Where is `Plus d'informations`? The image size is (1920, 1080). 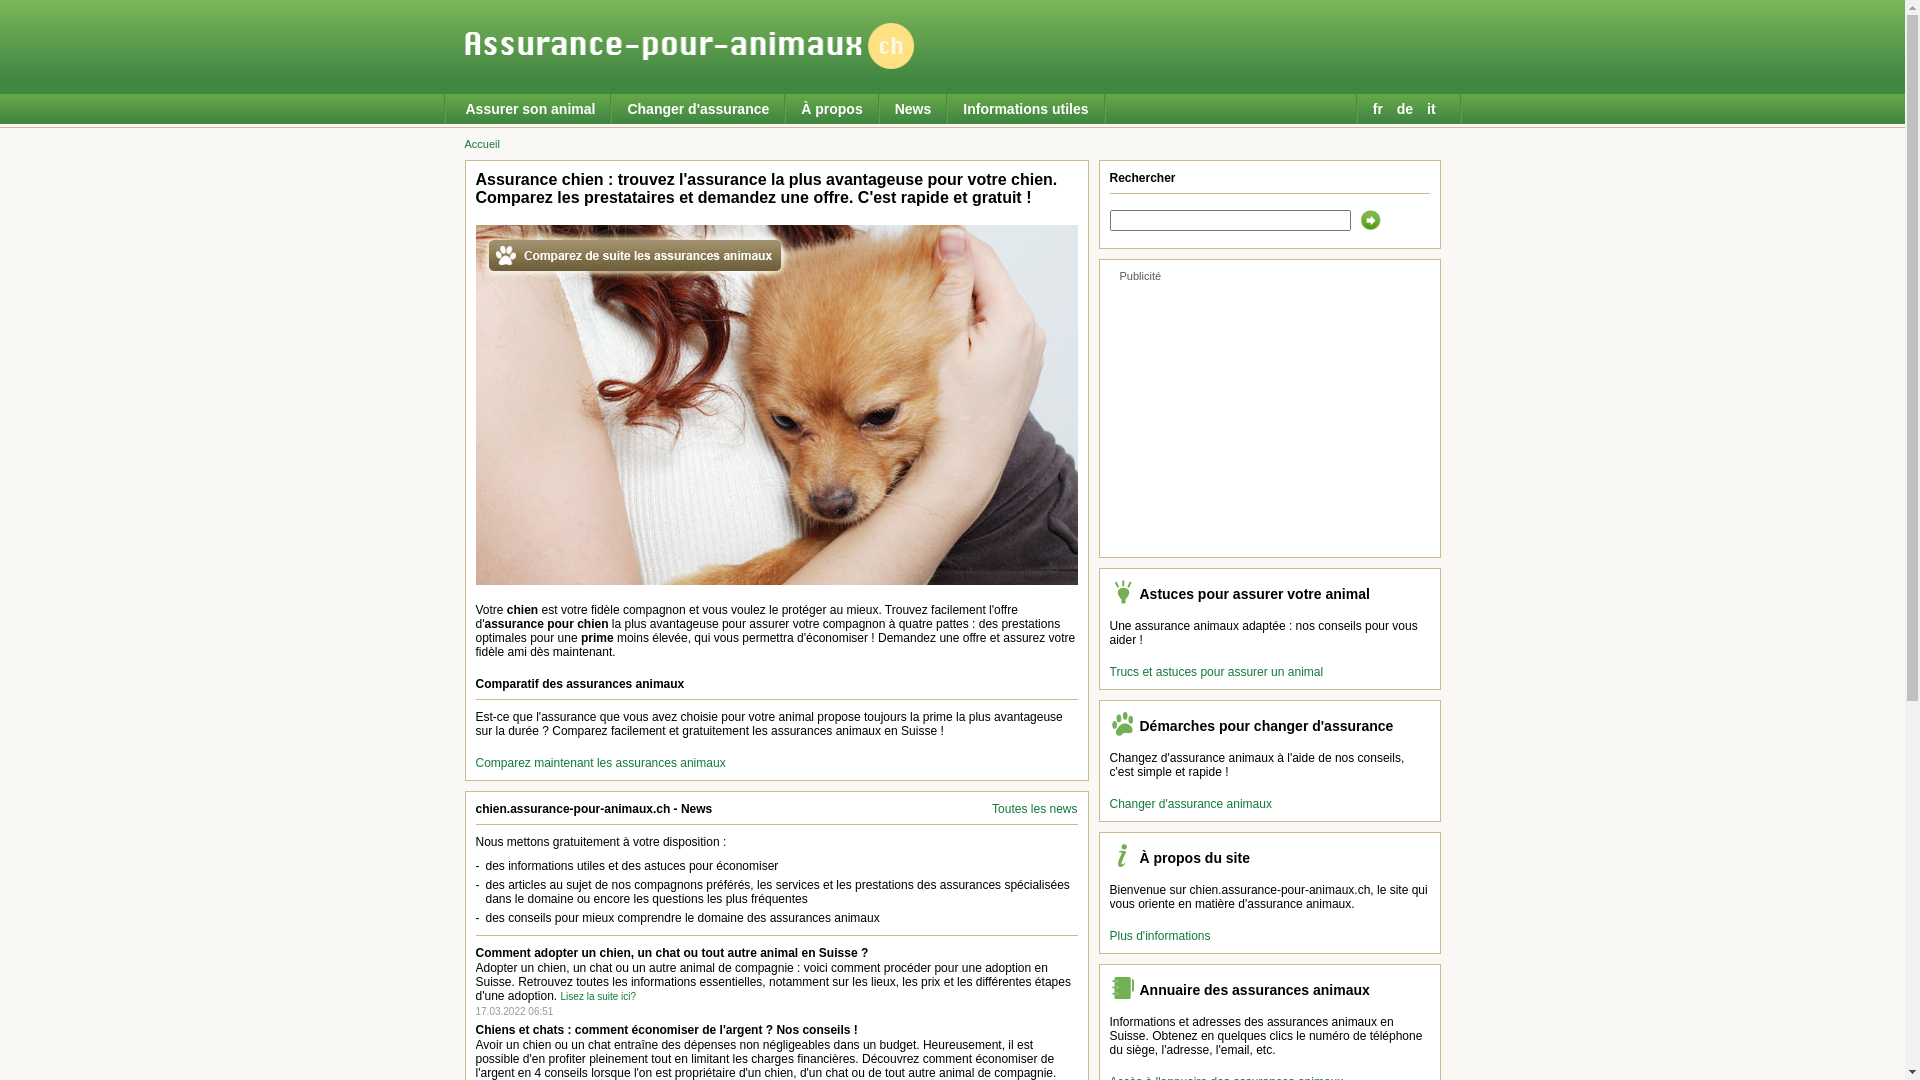
Plus d'informations is located at coordinates (1160, 936).